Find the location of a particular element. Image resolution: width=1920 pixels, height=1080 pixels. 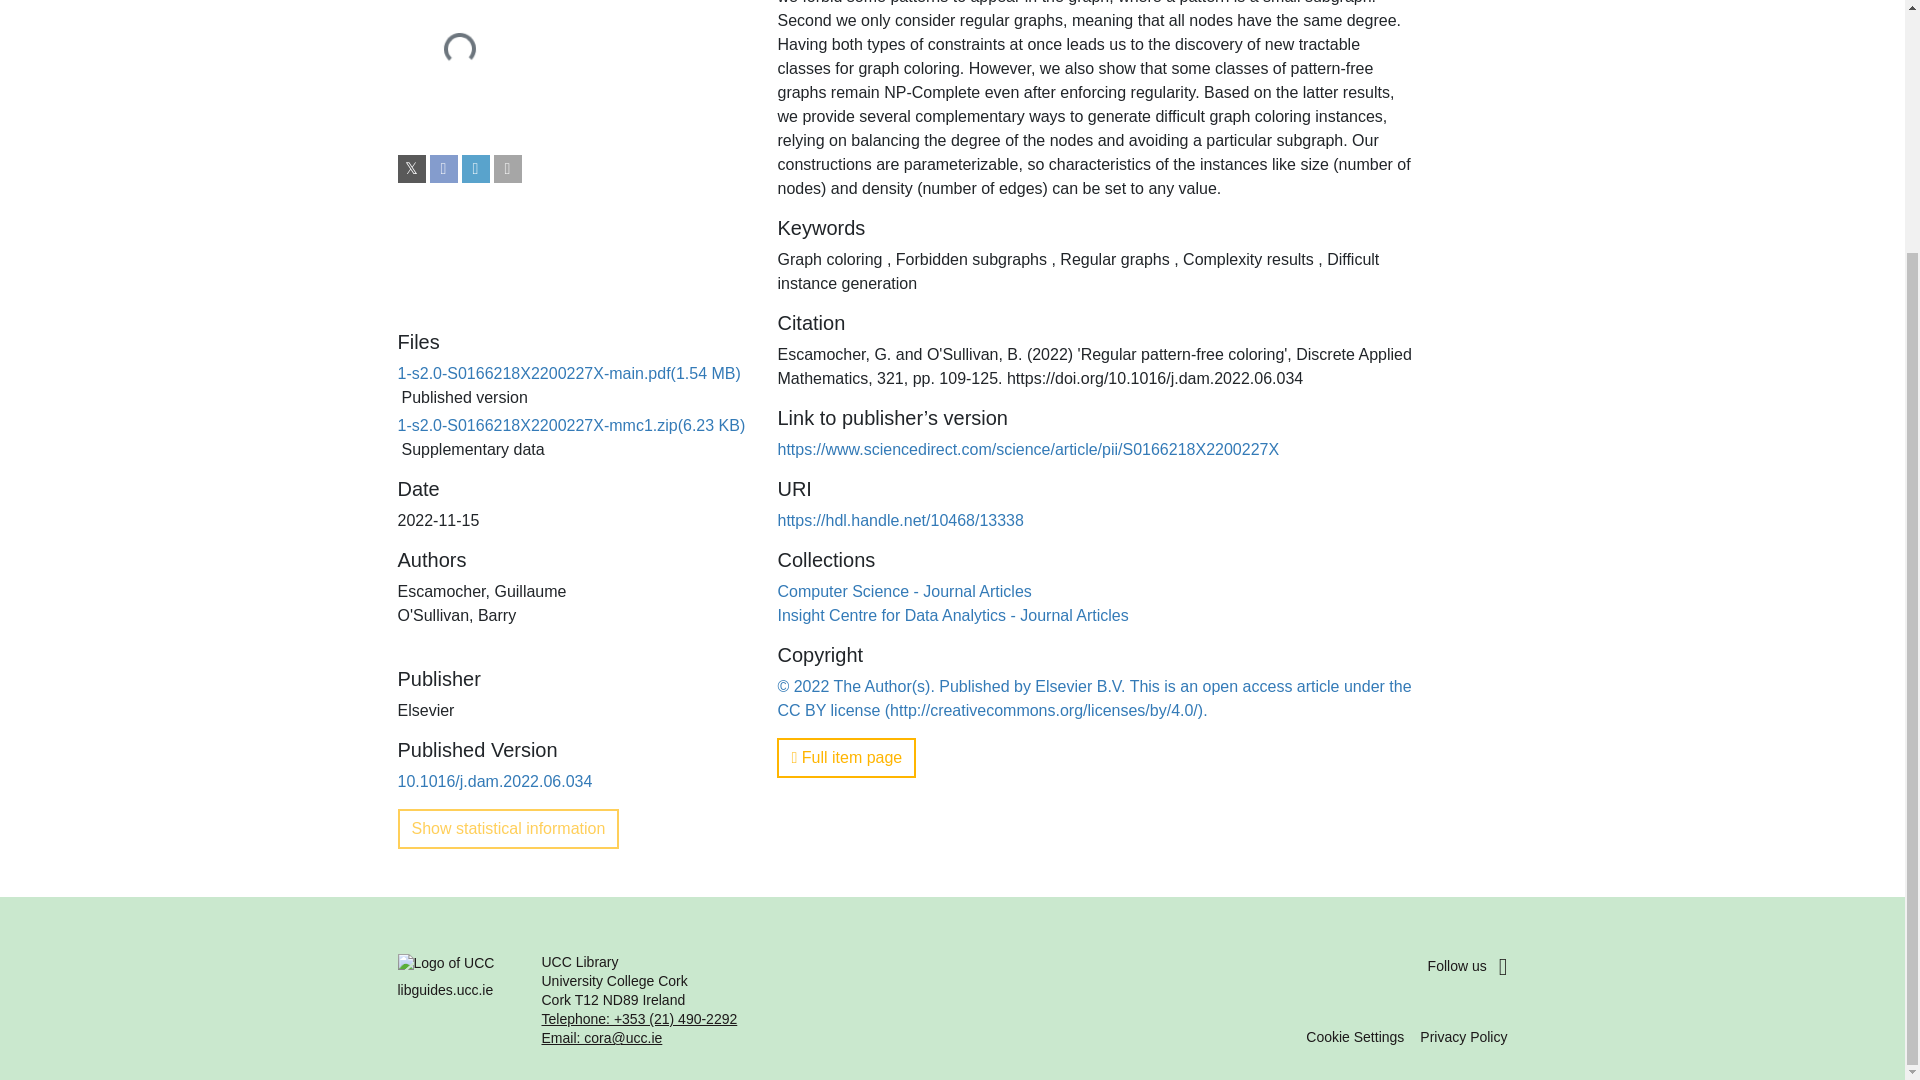

Cookie Settings is located at coordinates (1354, 1036).